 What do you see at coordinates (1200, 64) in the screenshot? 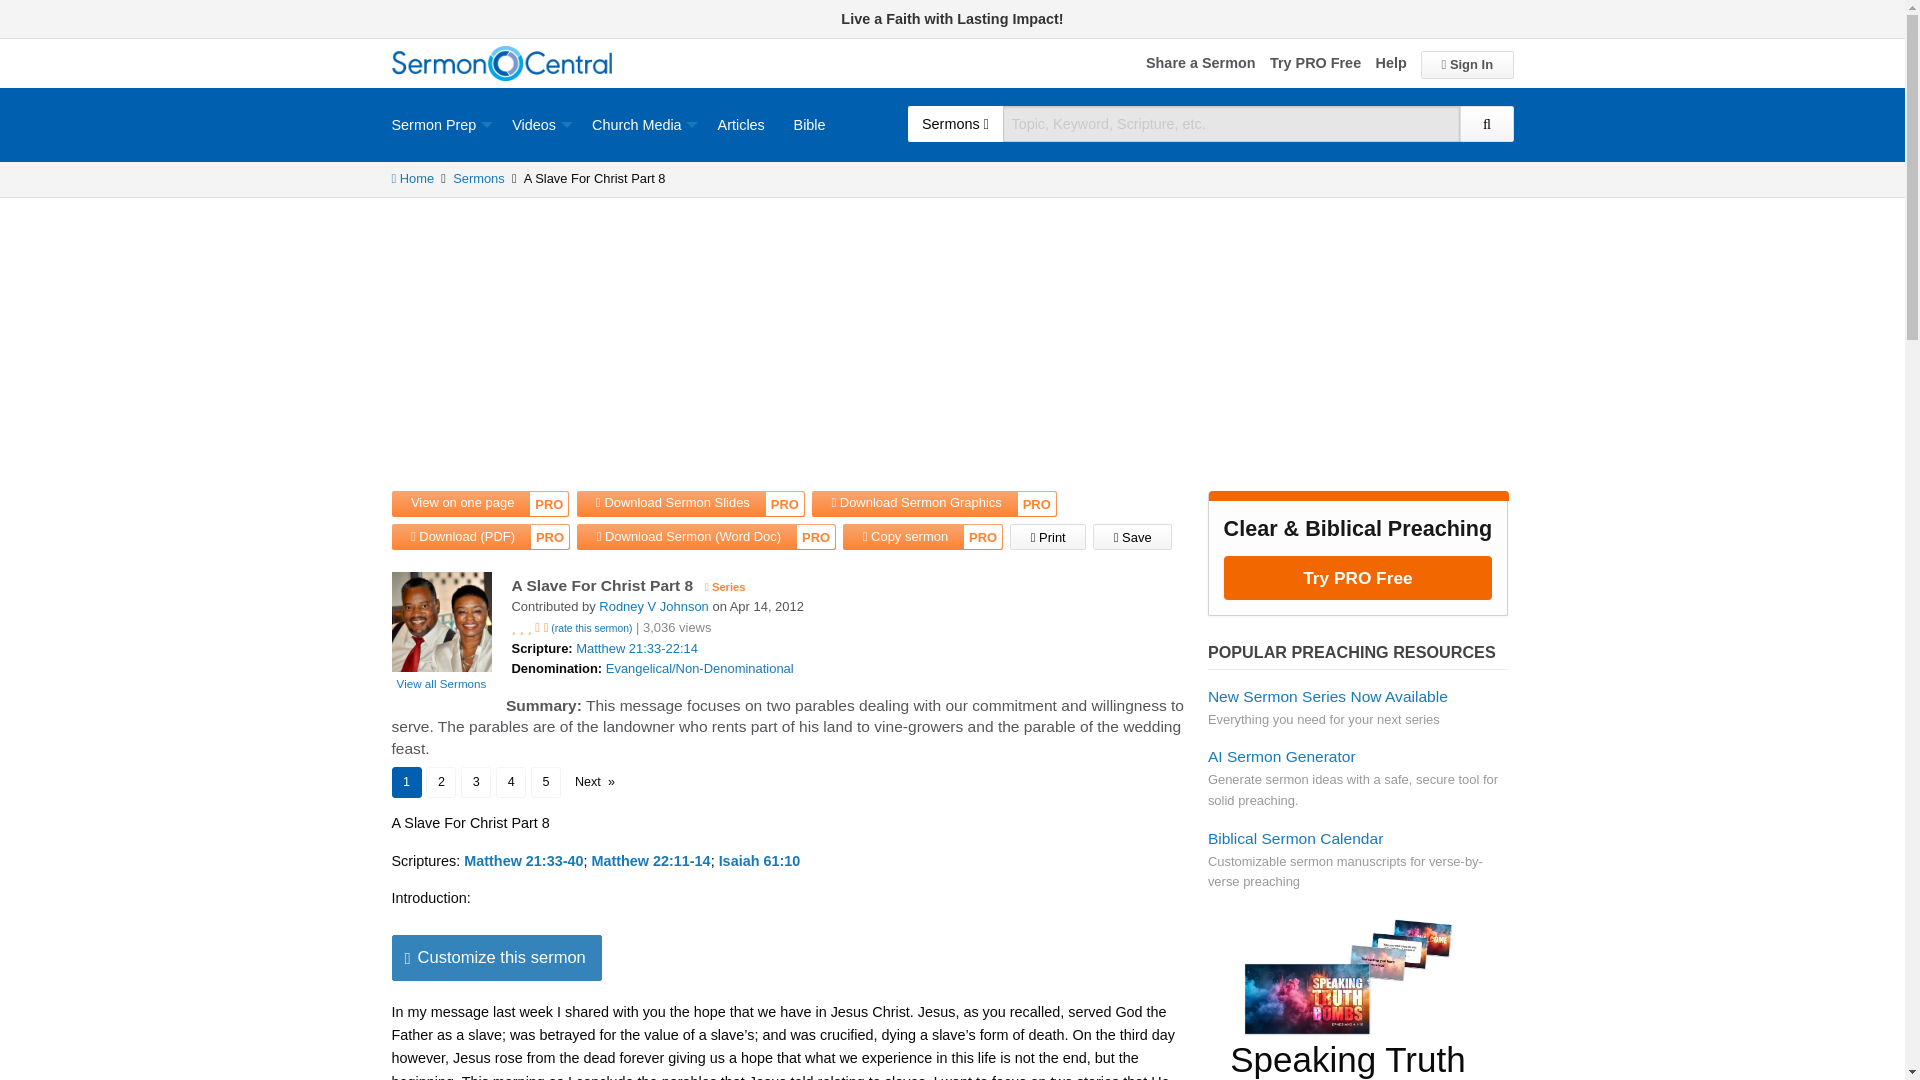
I see `Share a Sermon` at bounding box center [1200, 64].